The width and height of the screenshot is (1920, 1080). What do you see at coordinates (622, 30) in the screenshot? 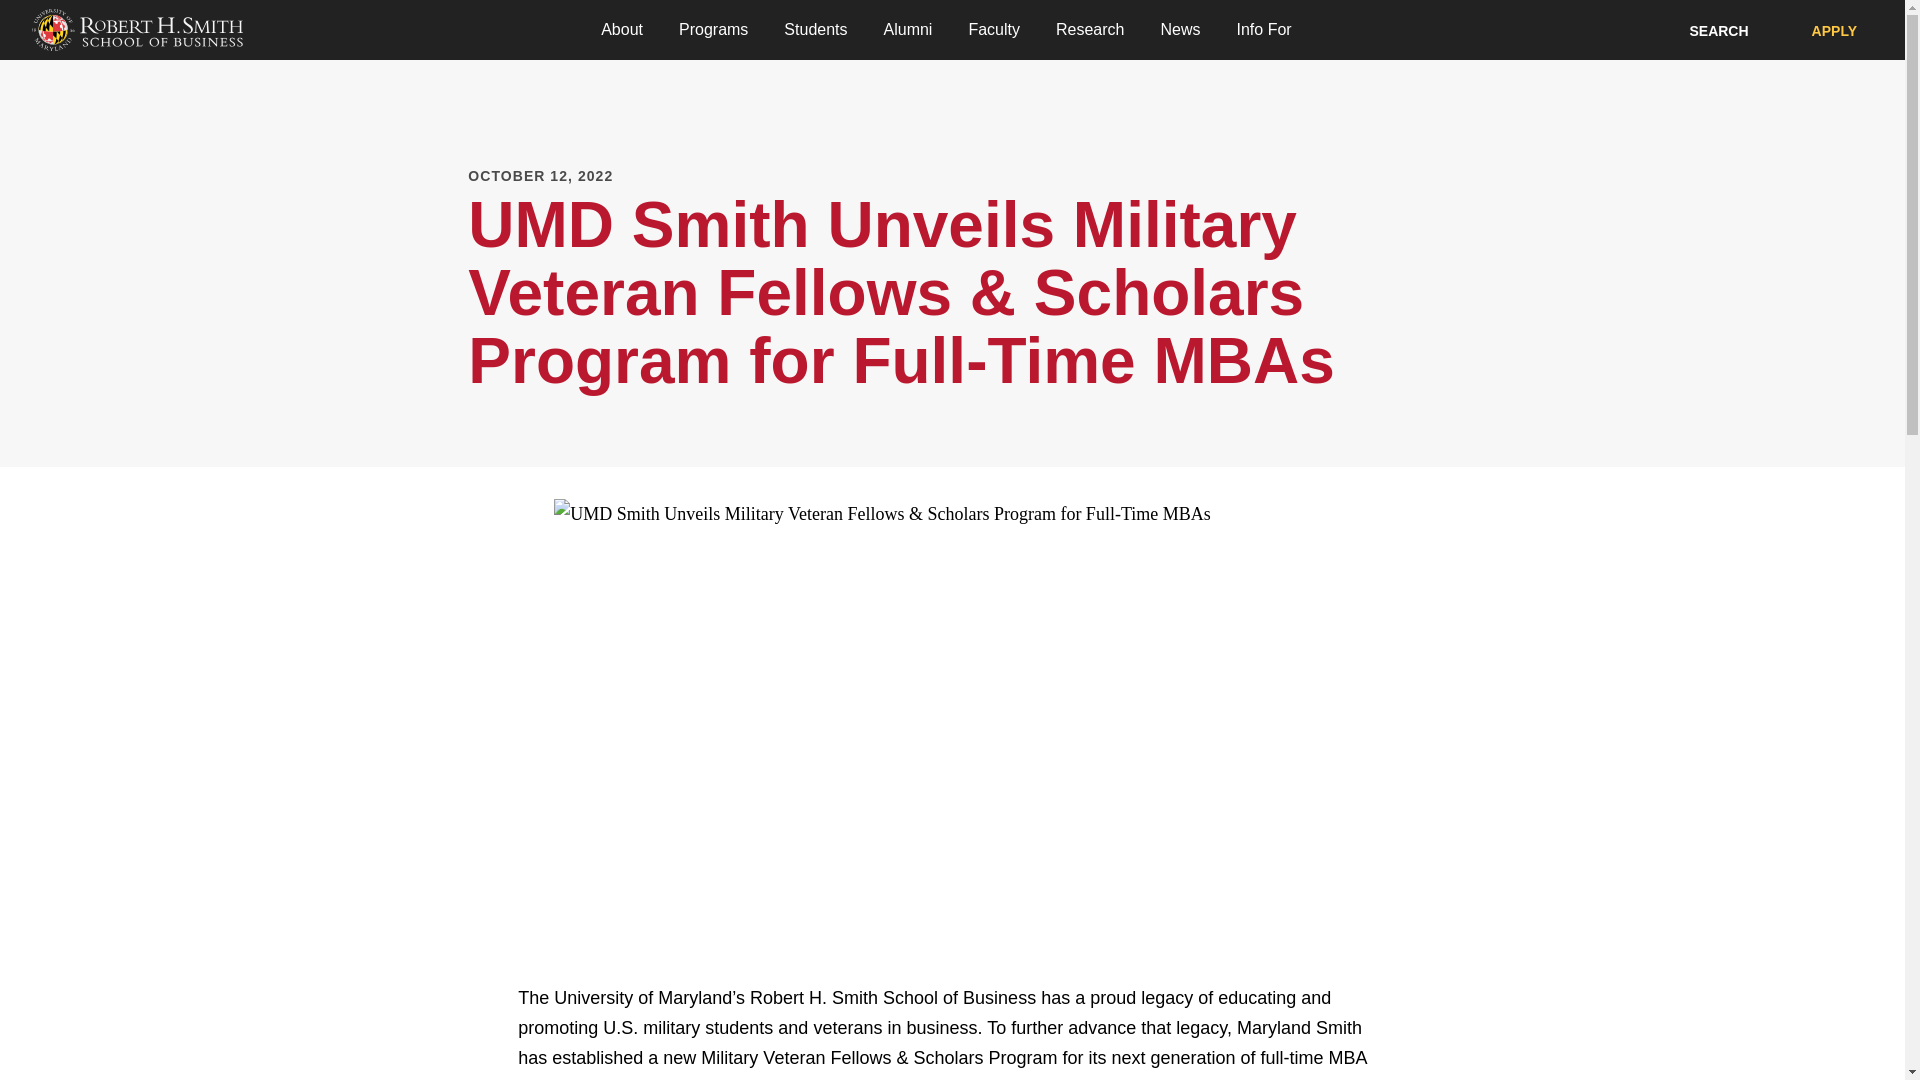
I see `About` at bounding box center [622, 30].